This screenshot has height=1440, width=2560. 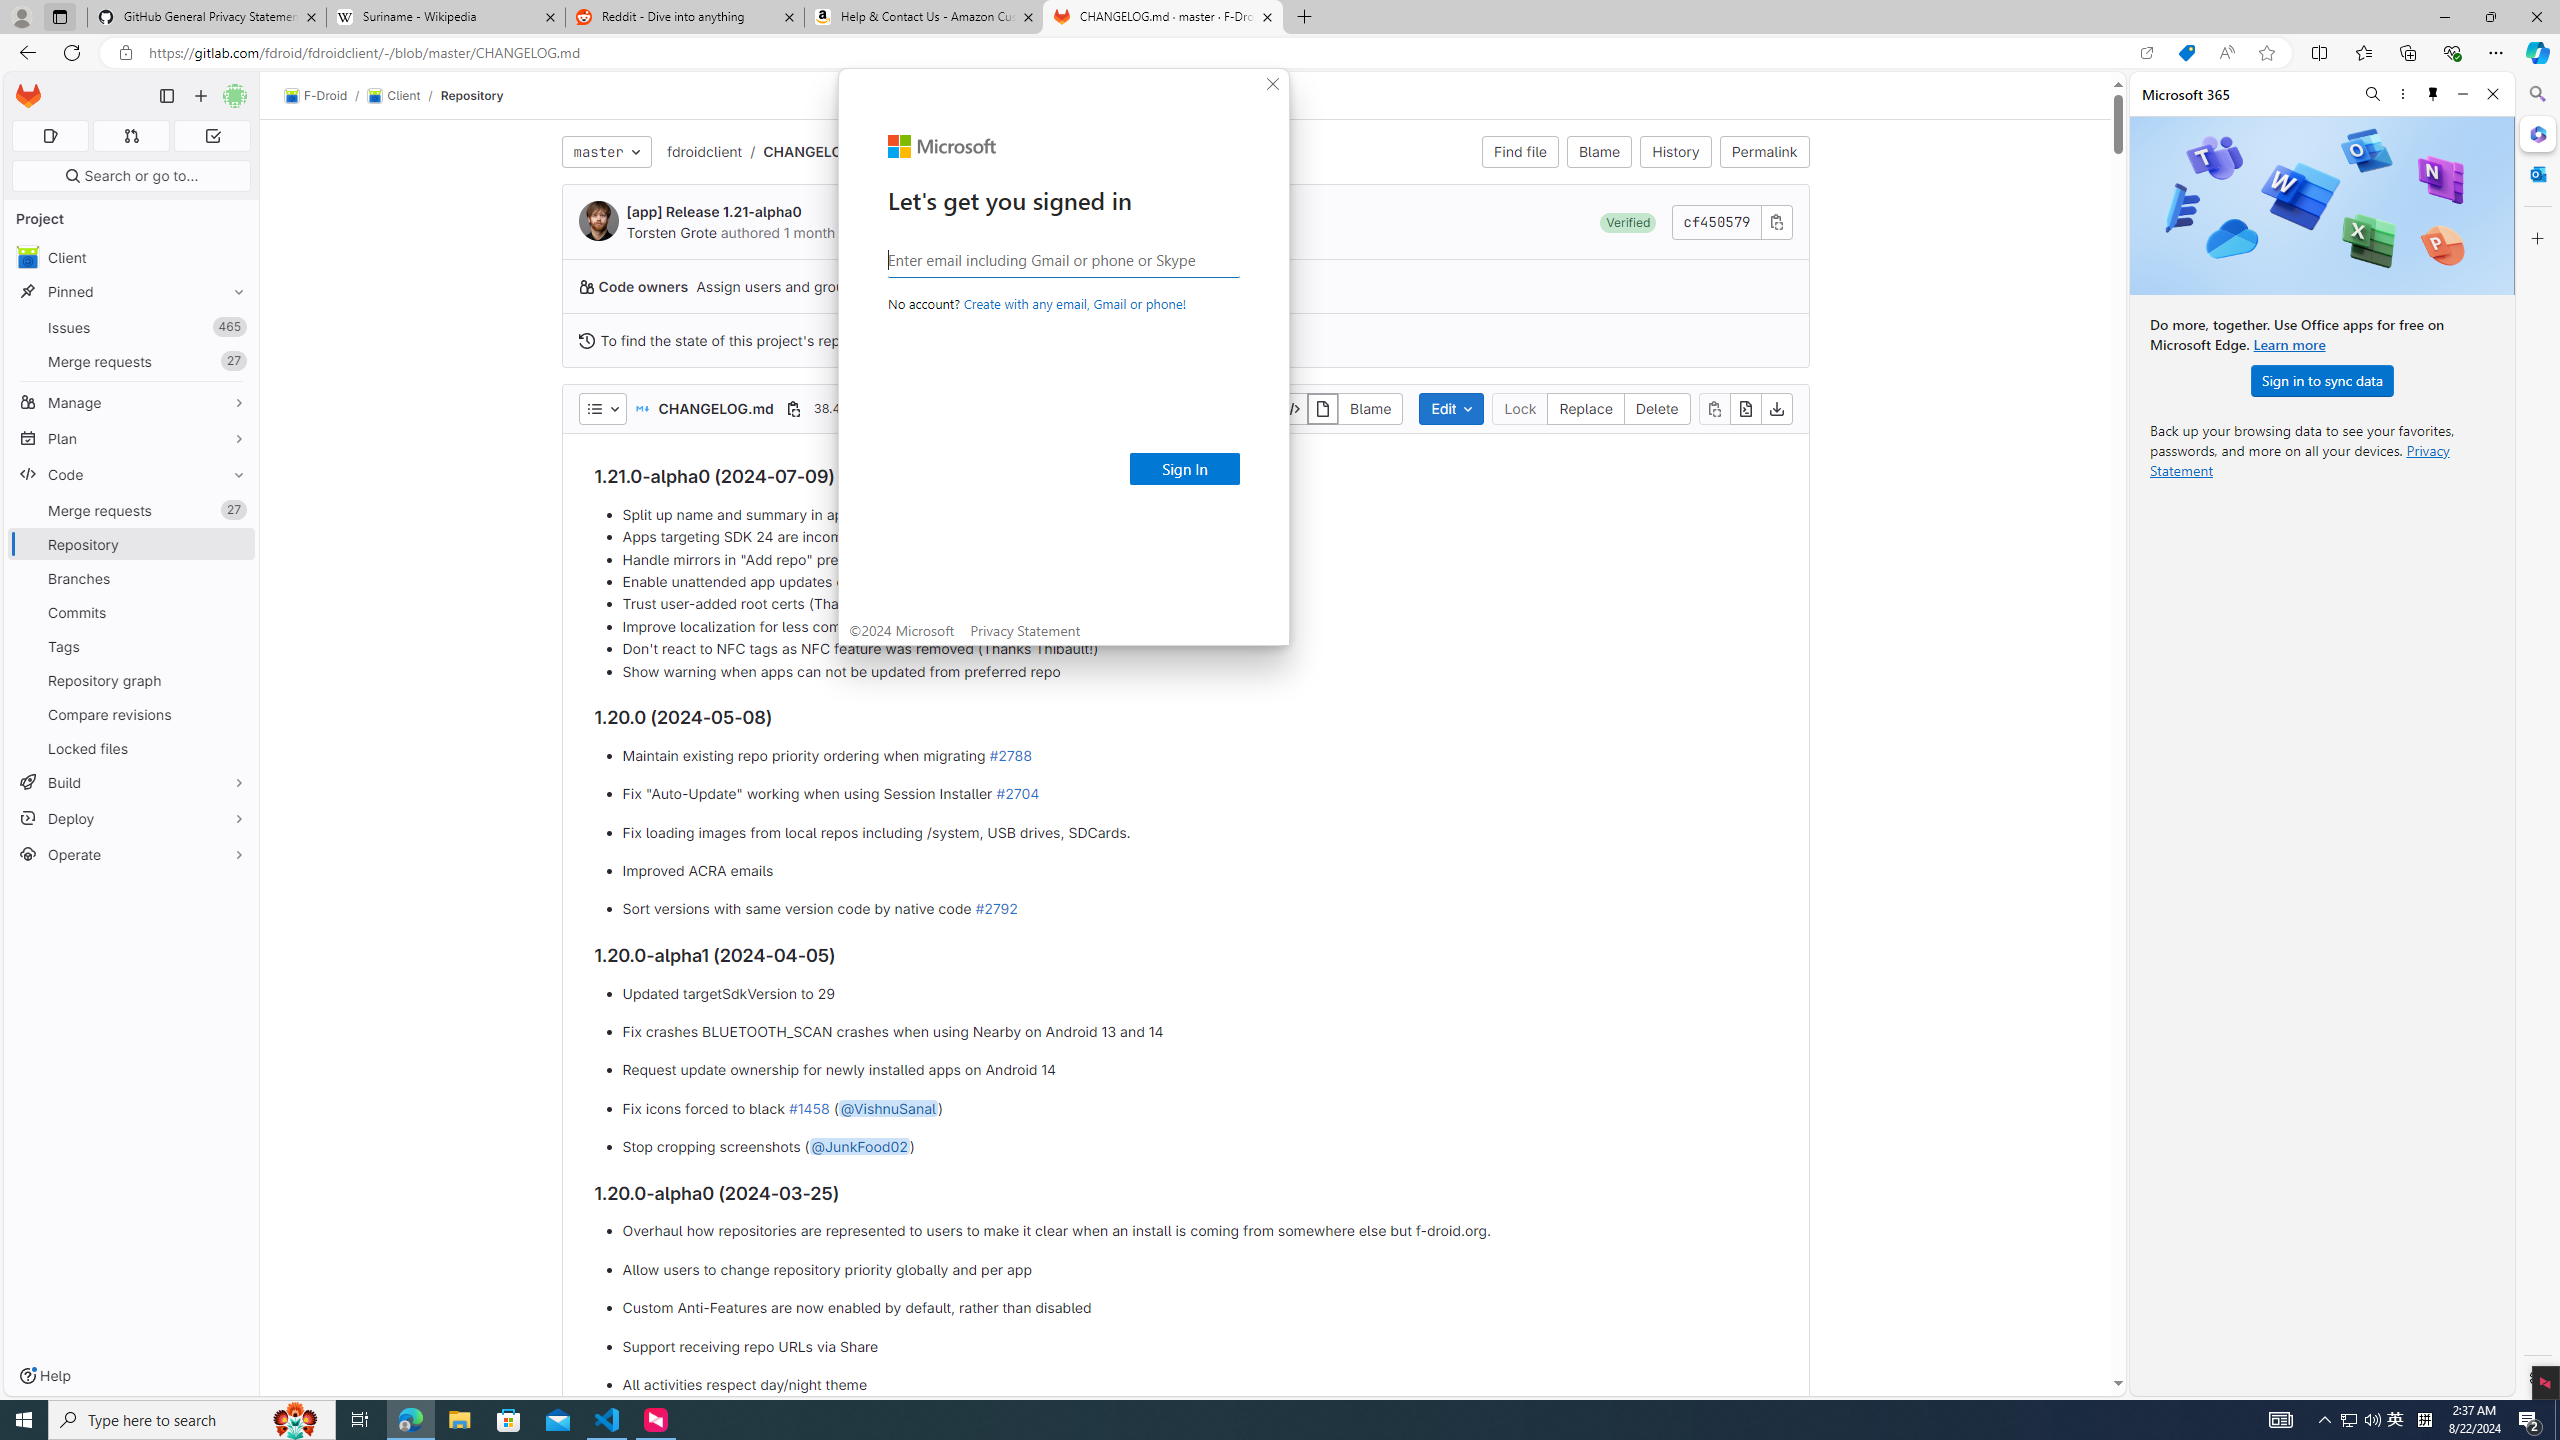 What do you see at coordinates (686, 17) in the screenshot?
I see `Reddit - Dive into anything` at bounding box center [686, 17].